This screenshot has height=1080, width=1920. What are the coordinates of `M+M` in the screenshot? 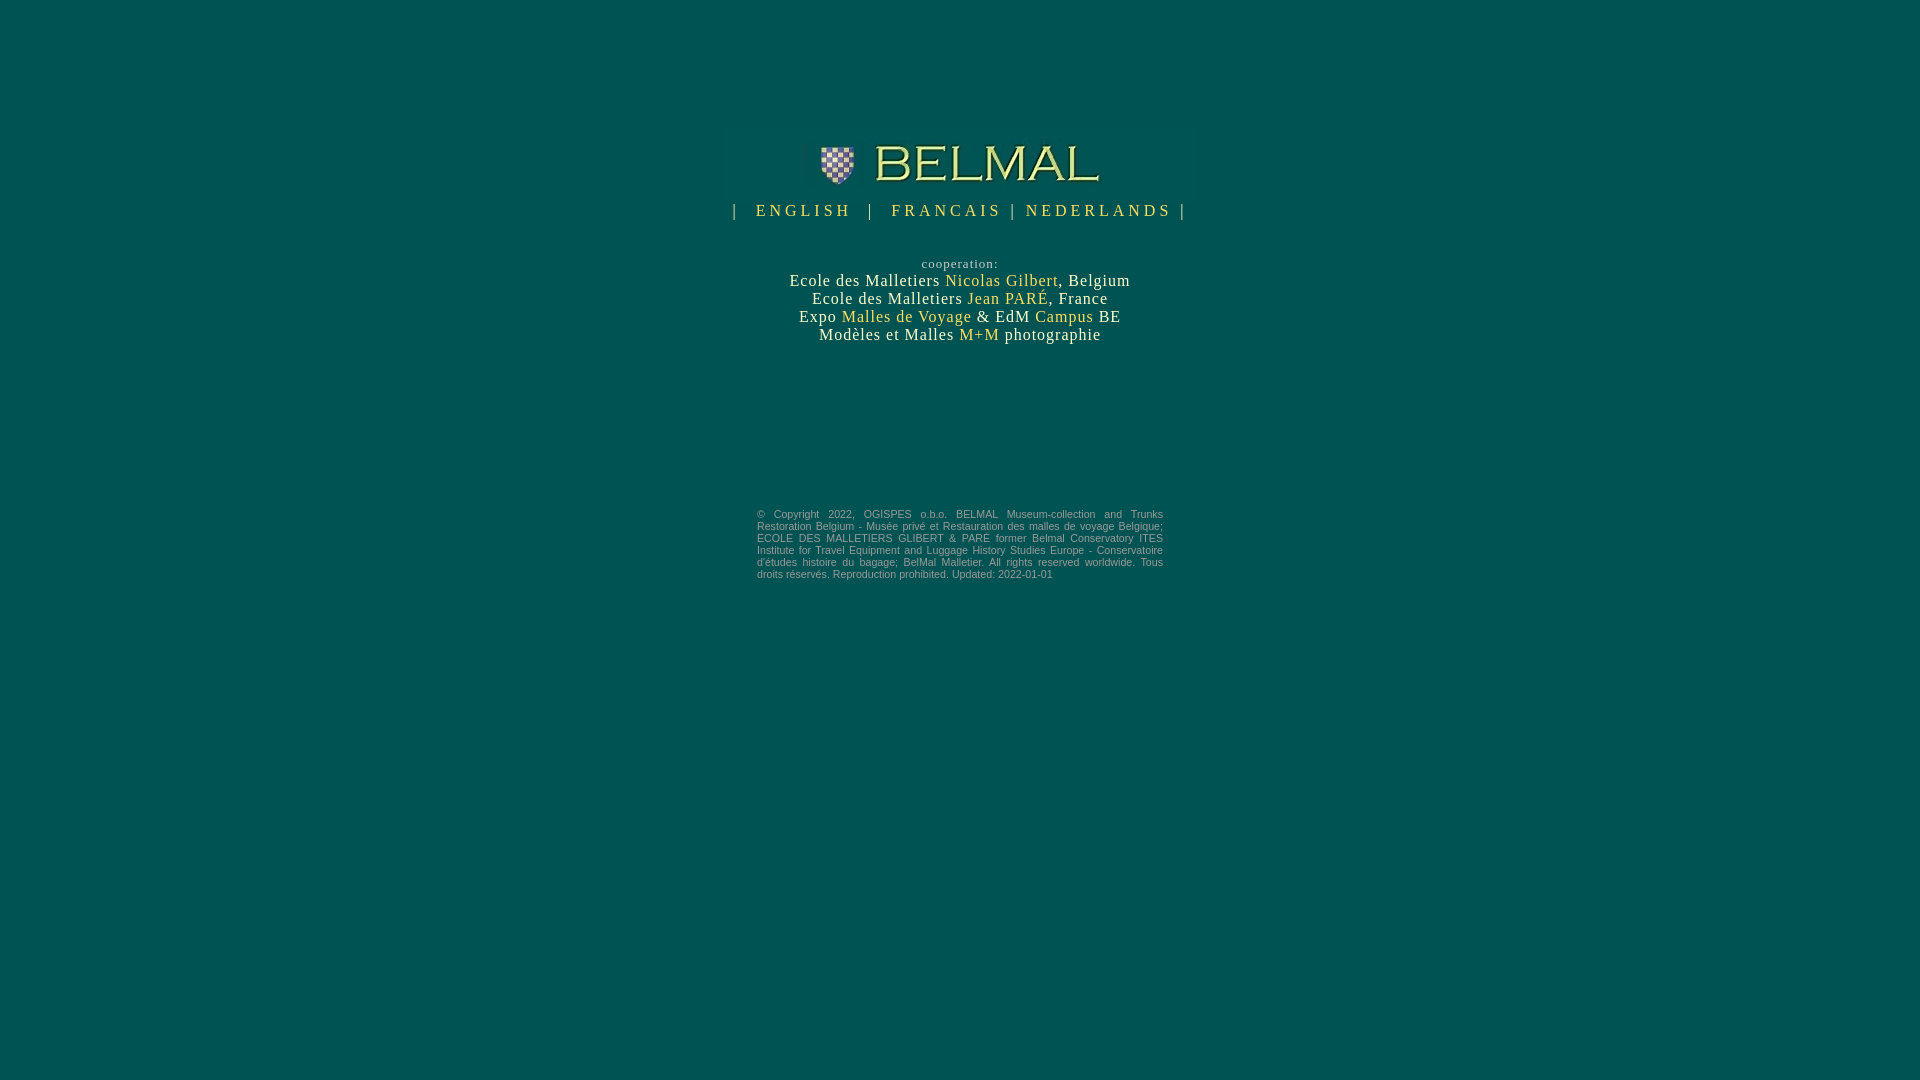 It's located at (978, 334).